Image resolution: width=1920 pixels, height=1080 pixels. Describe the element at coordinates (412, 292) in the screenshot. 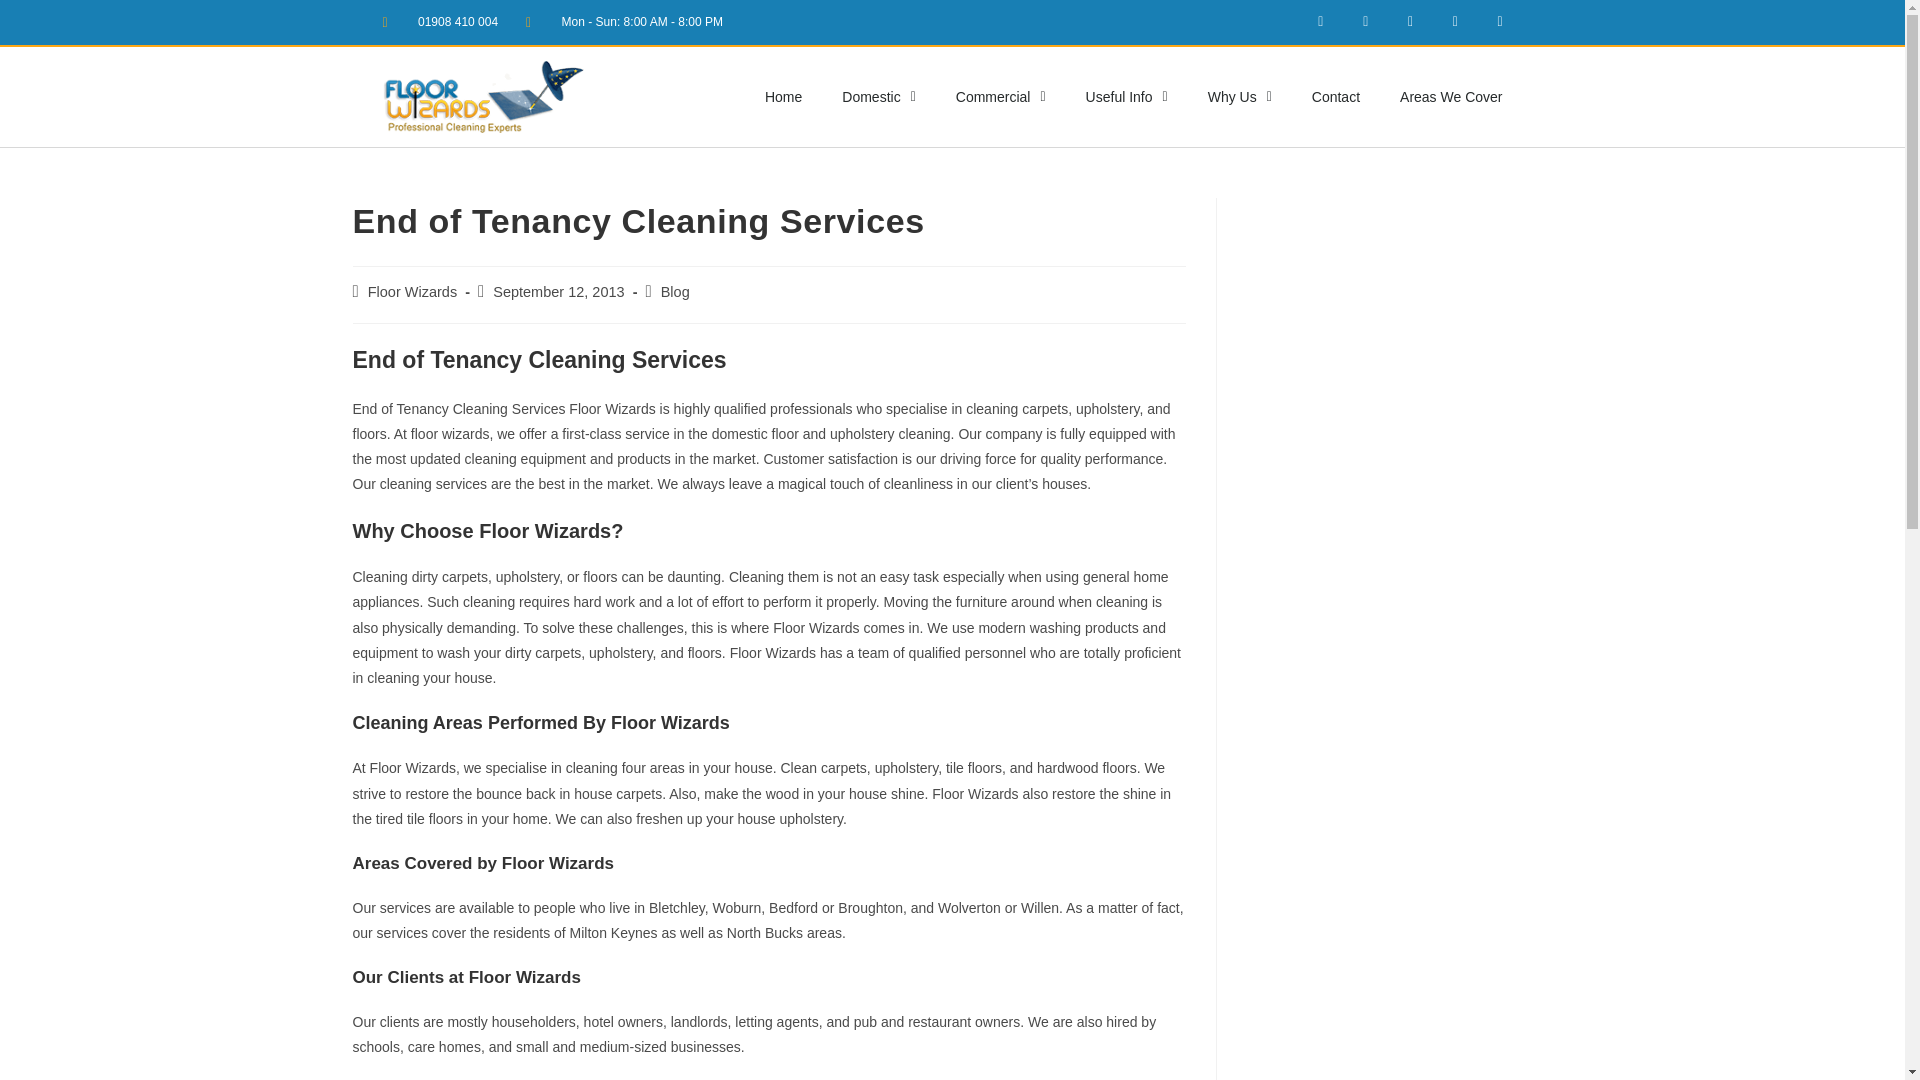

I see `Posts by Floor Wizards` at that location.